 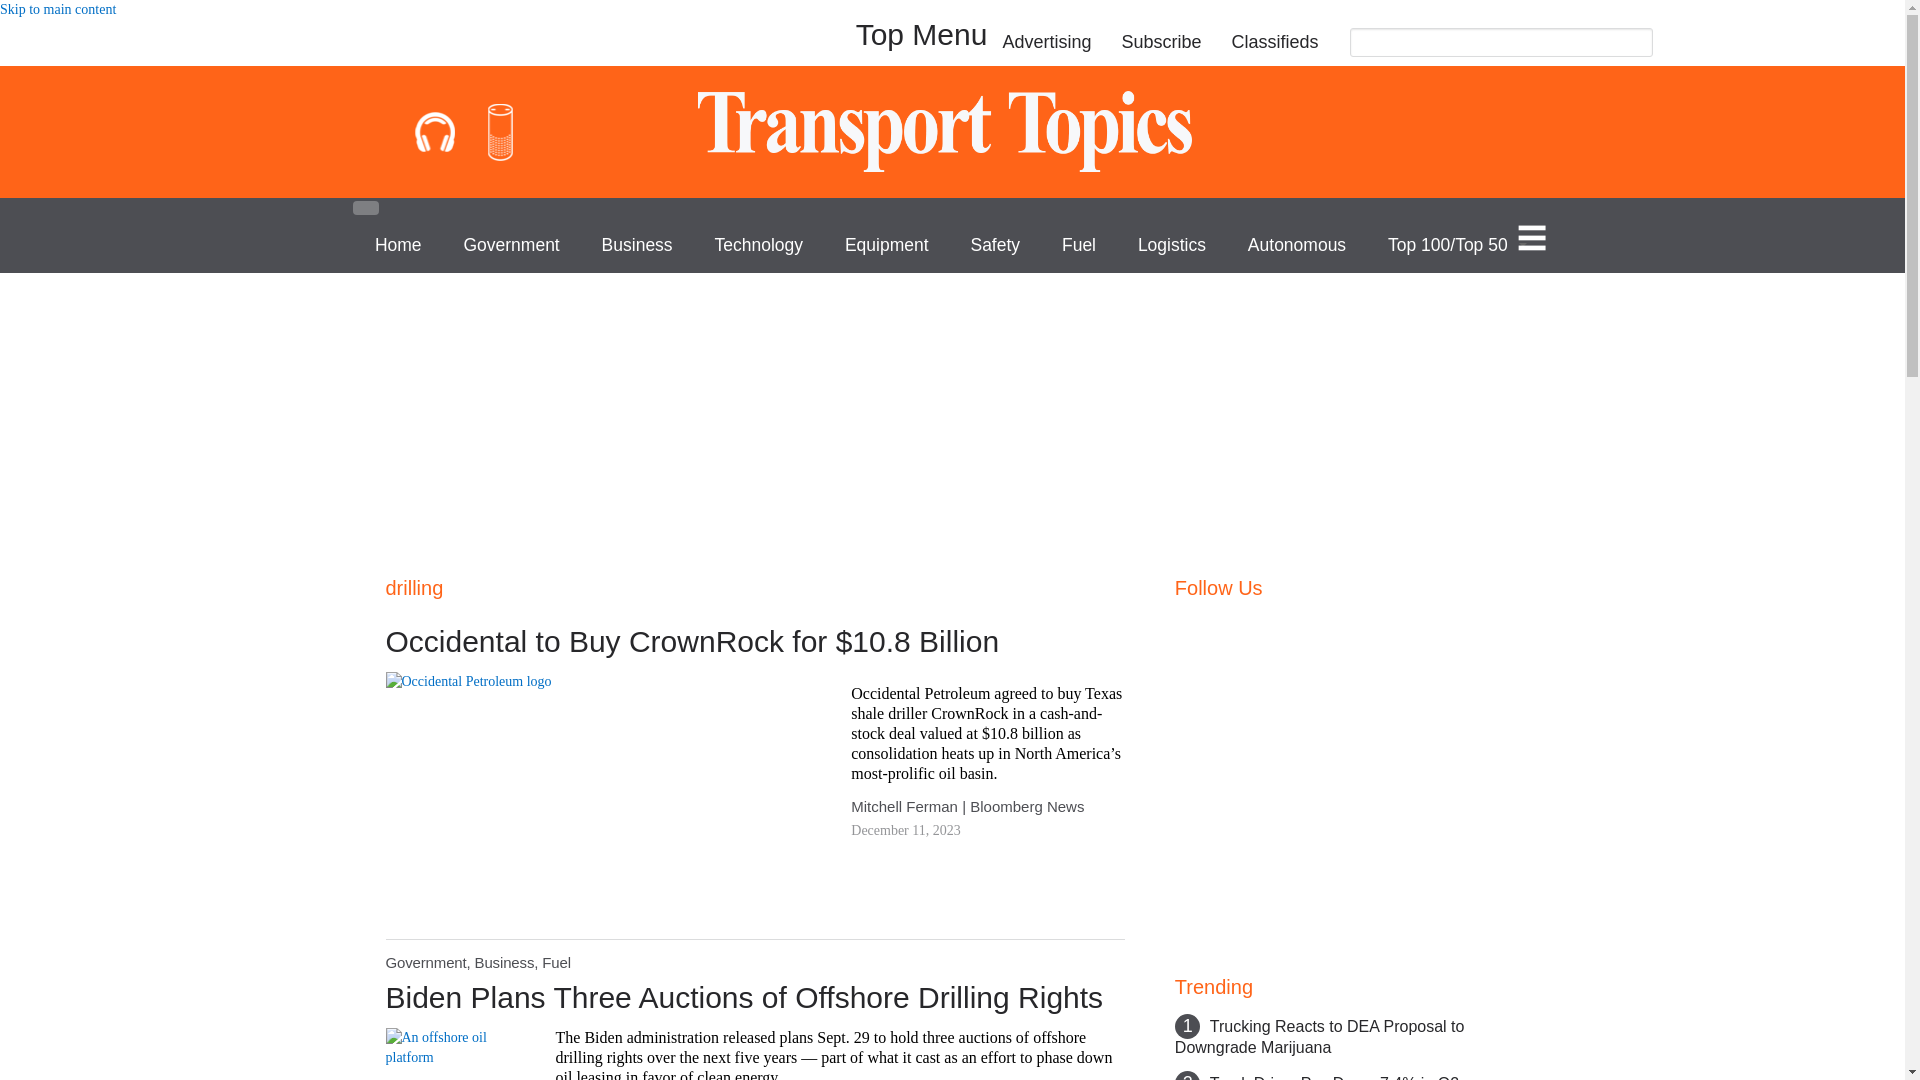 I want to click on Daily Briefings on Your Smart Speaker, so click(x=500, y=132).